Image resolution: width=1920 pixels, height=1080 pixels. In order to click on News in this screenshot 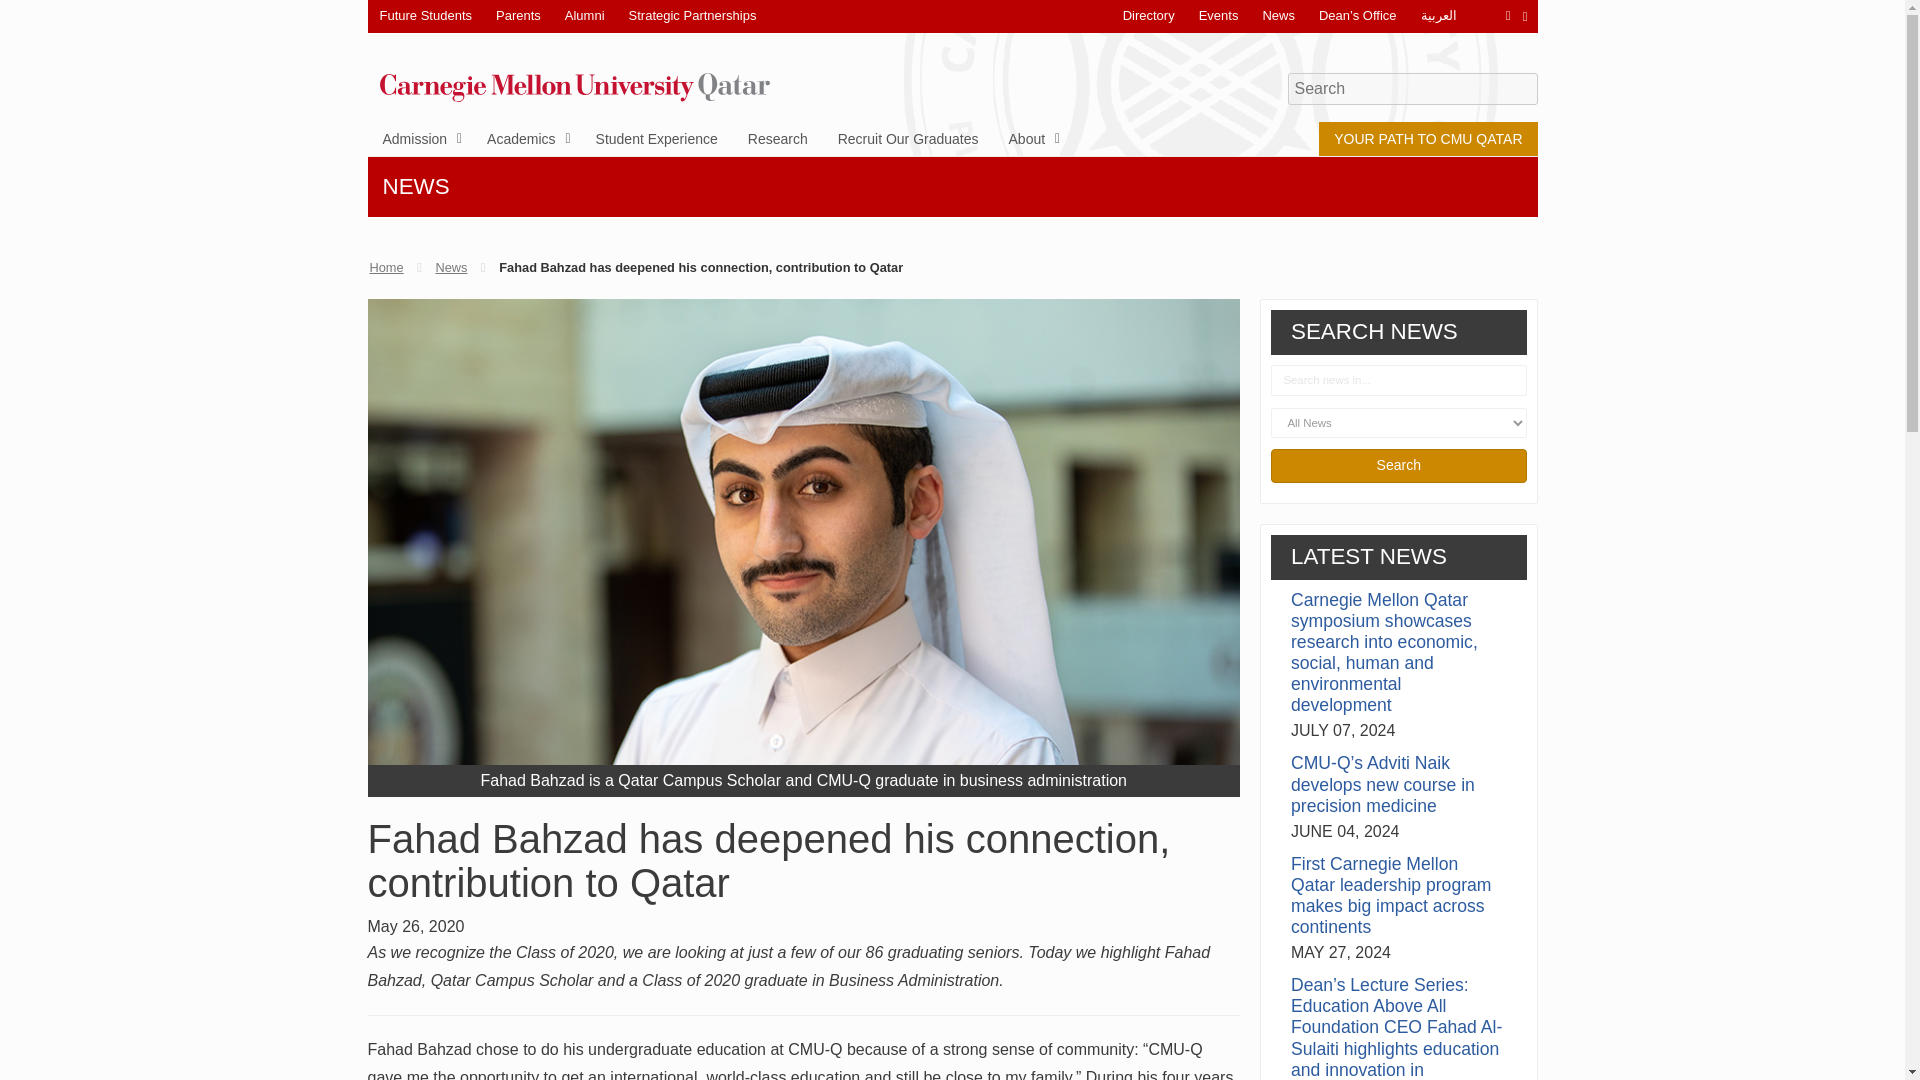, I will do `click(1278, 16)`.